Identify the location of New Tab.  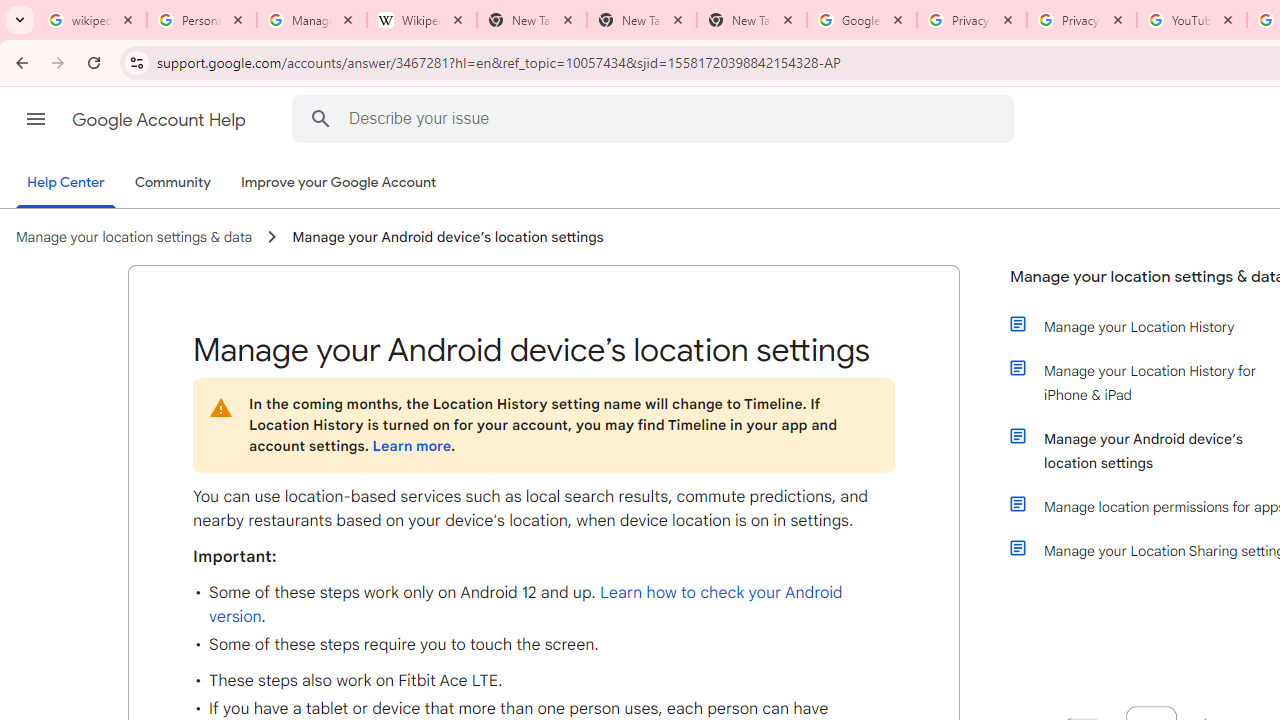
(752, 20).